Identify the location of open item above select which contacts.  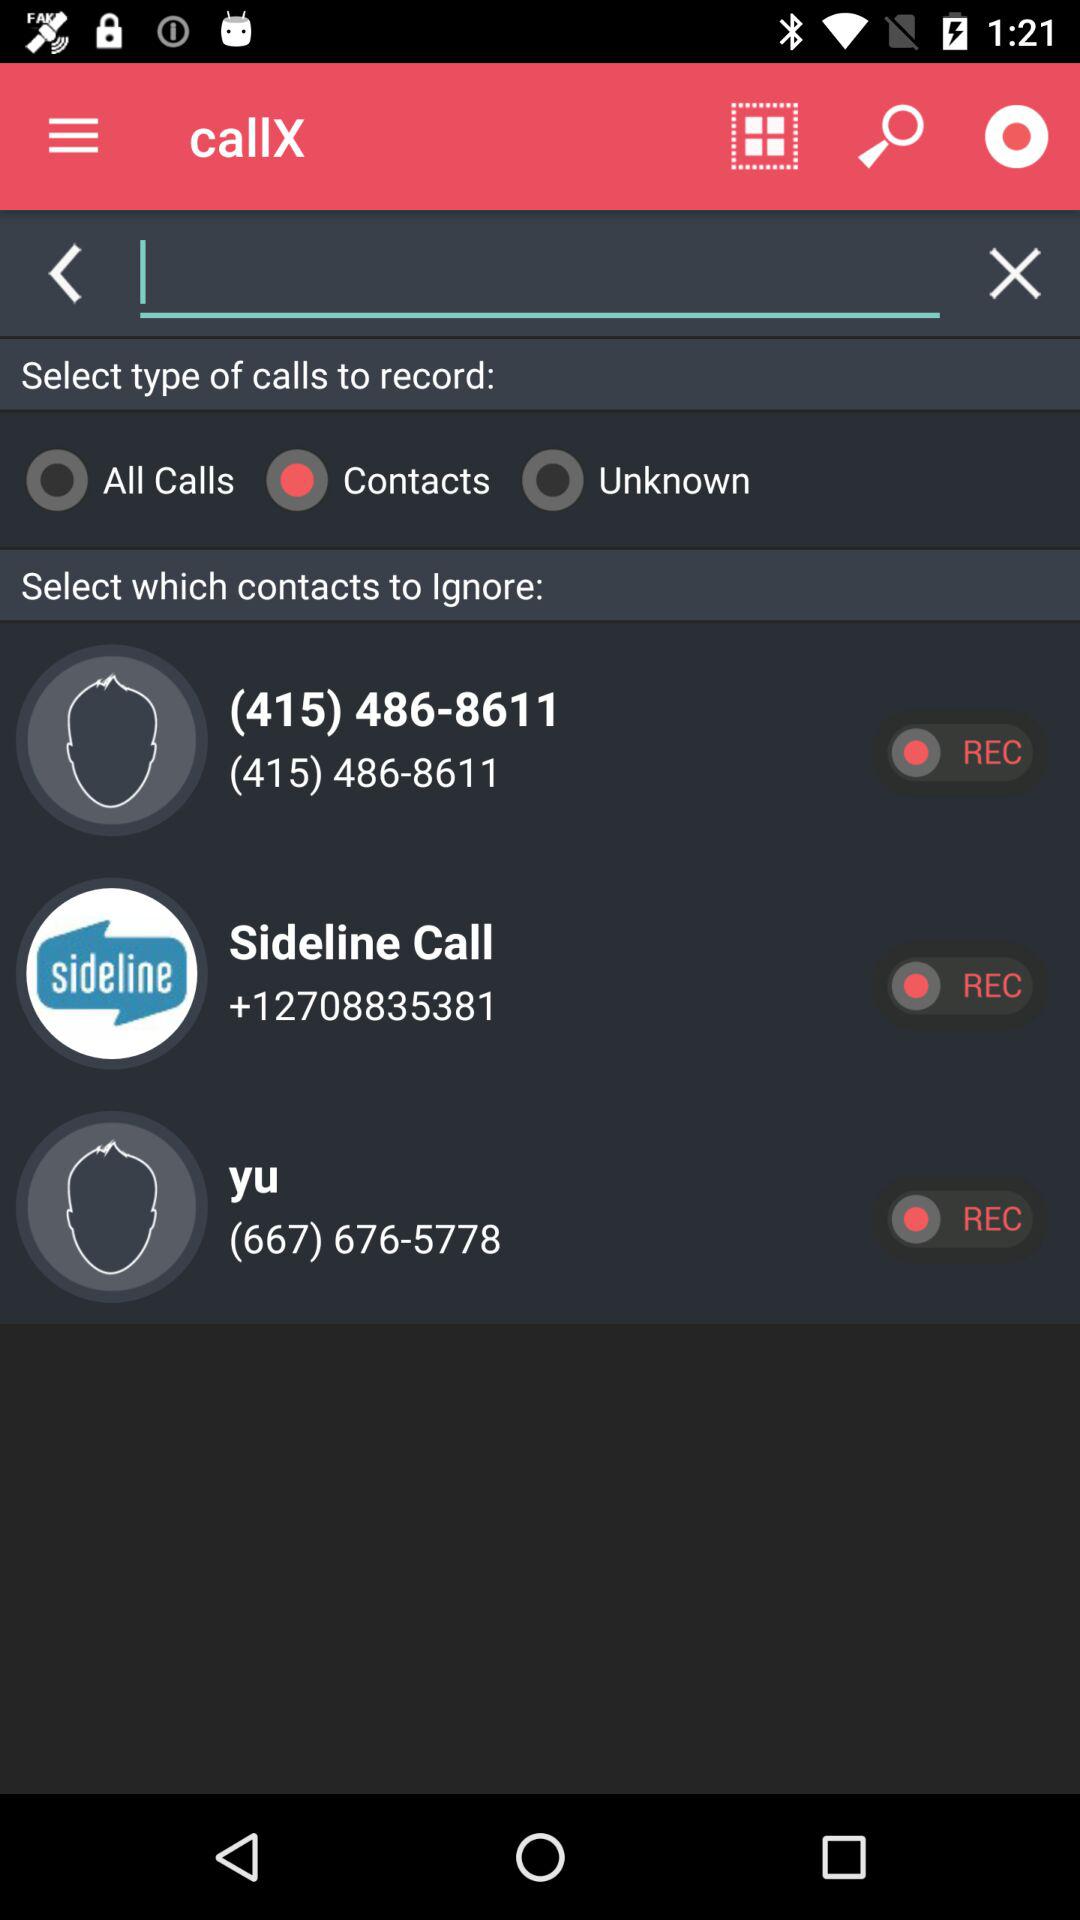
(628, 480).